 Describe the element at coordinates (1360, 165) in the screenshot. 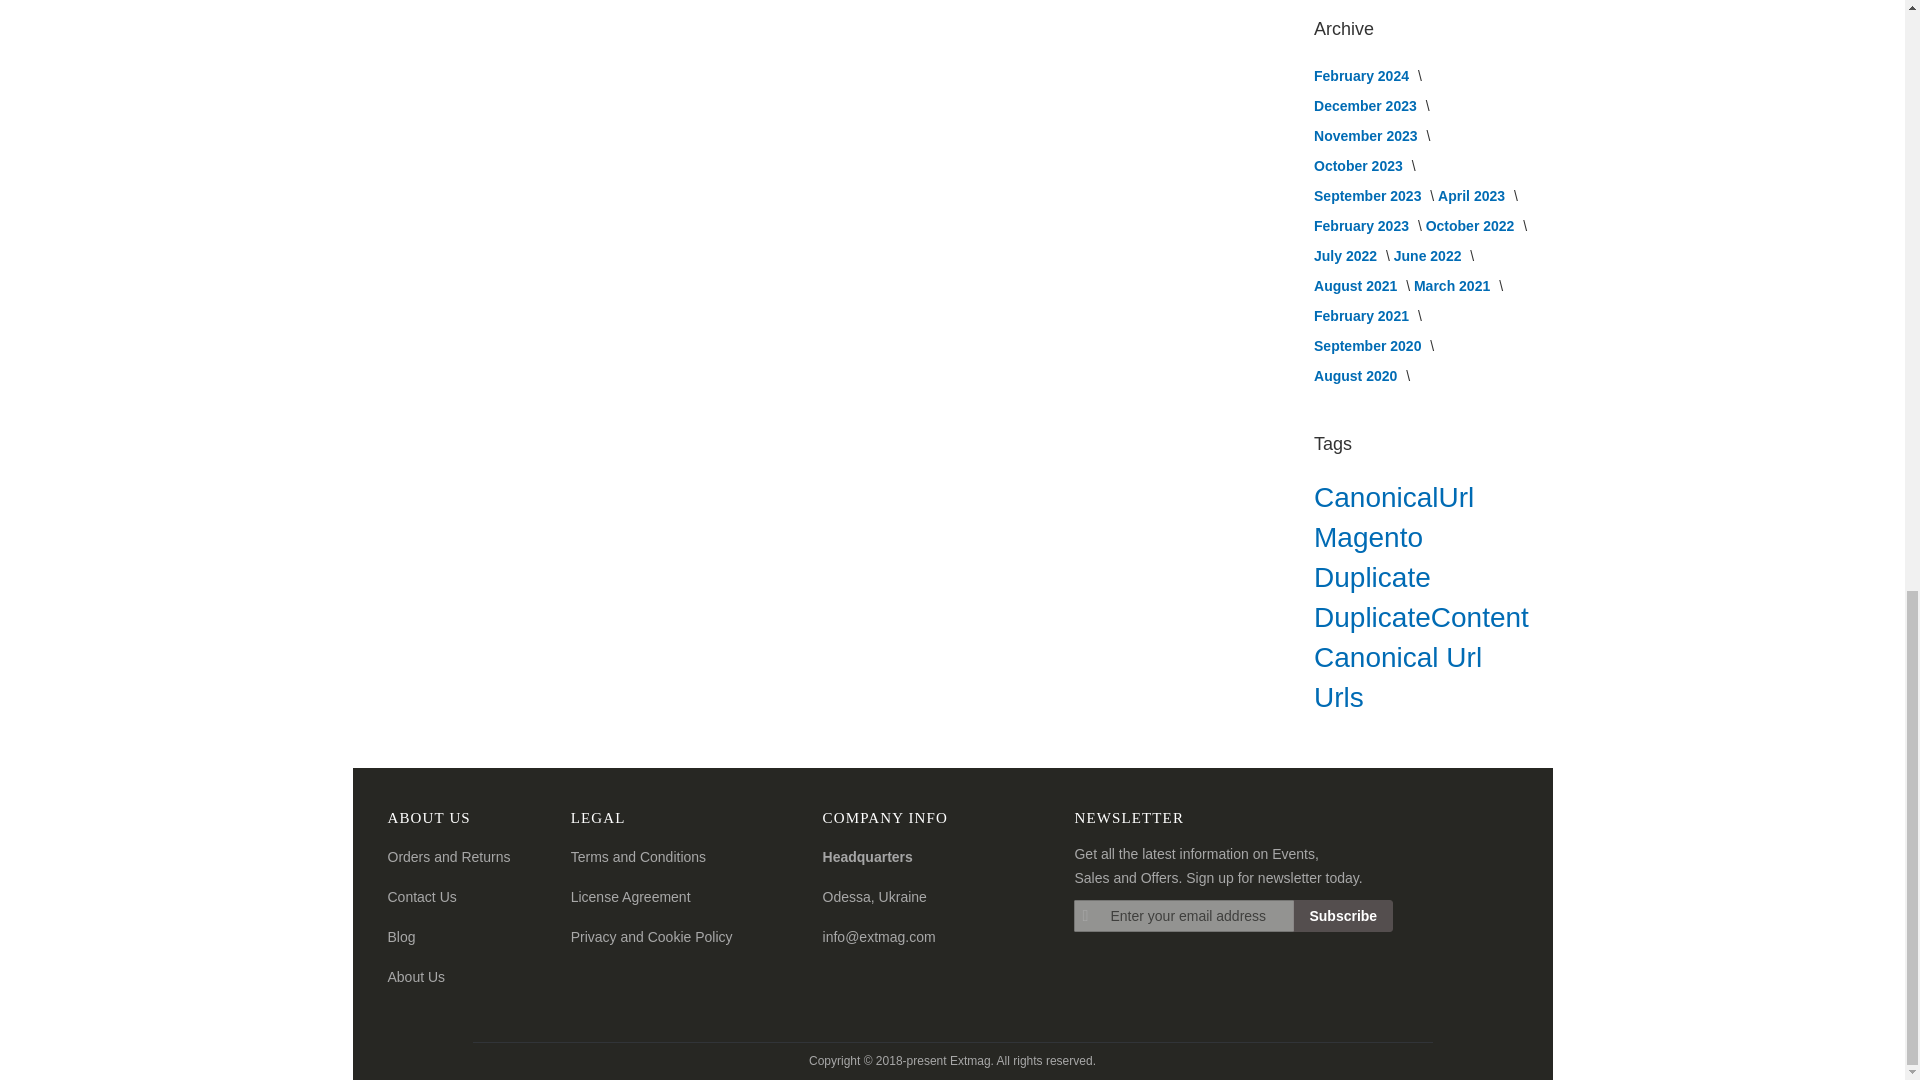

I see `October 2023` at that location.